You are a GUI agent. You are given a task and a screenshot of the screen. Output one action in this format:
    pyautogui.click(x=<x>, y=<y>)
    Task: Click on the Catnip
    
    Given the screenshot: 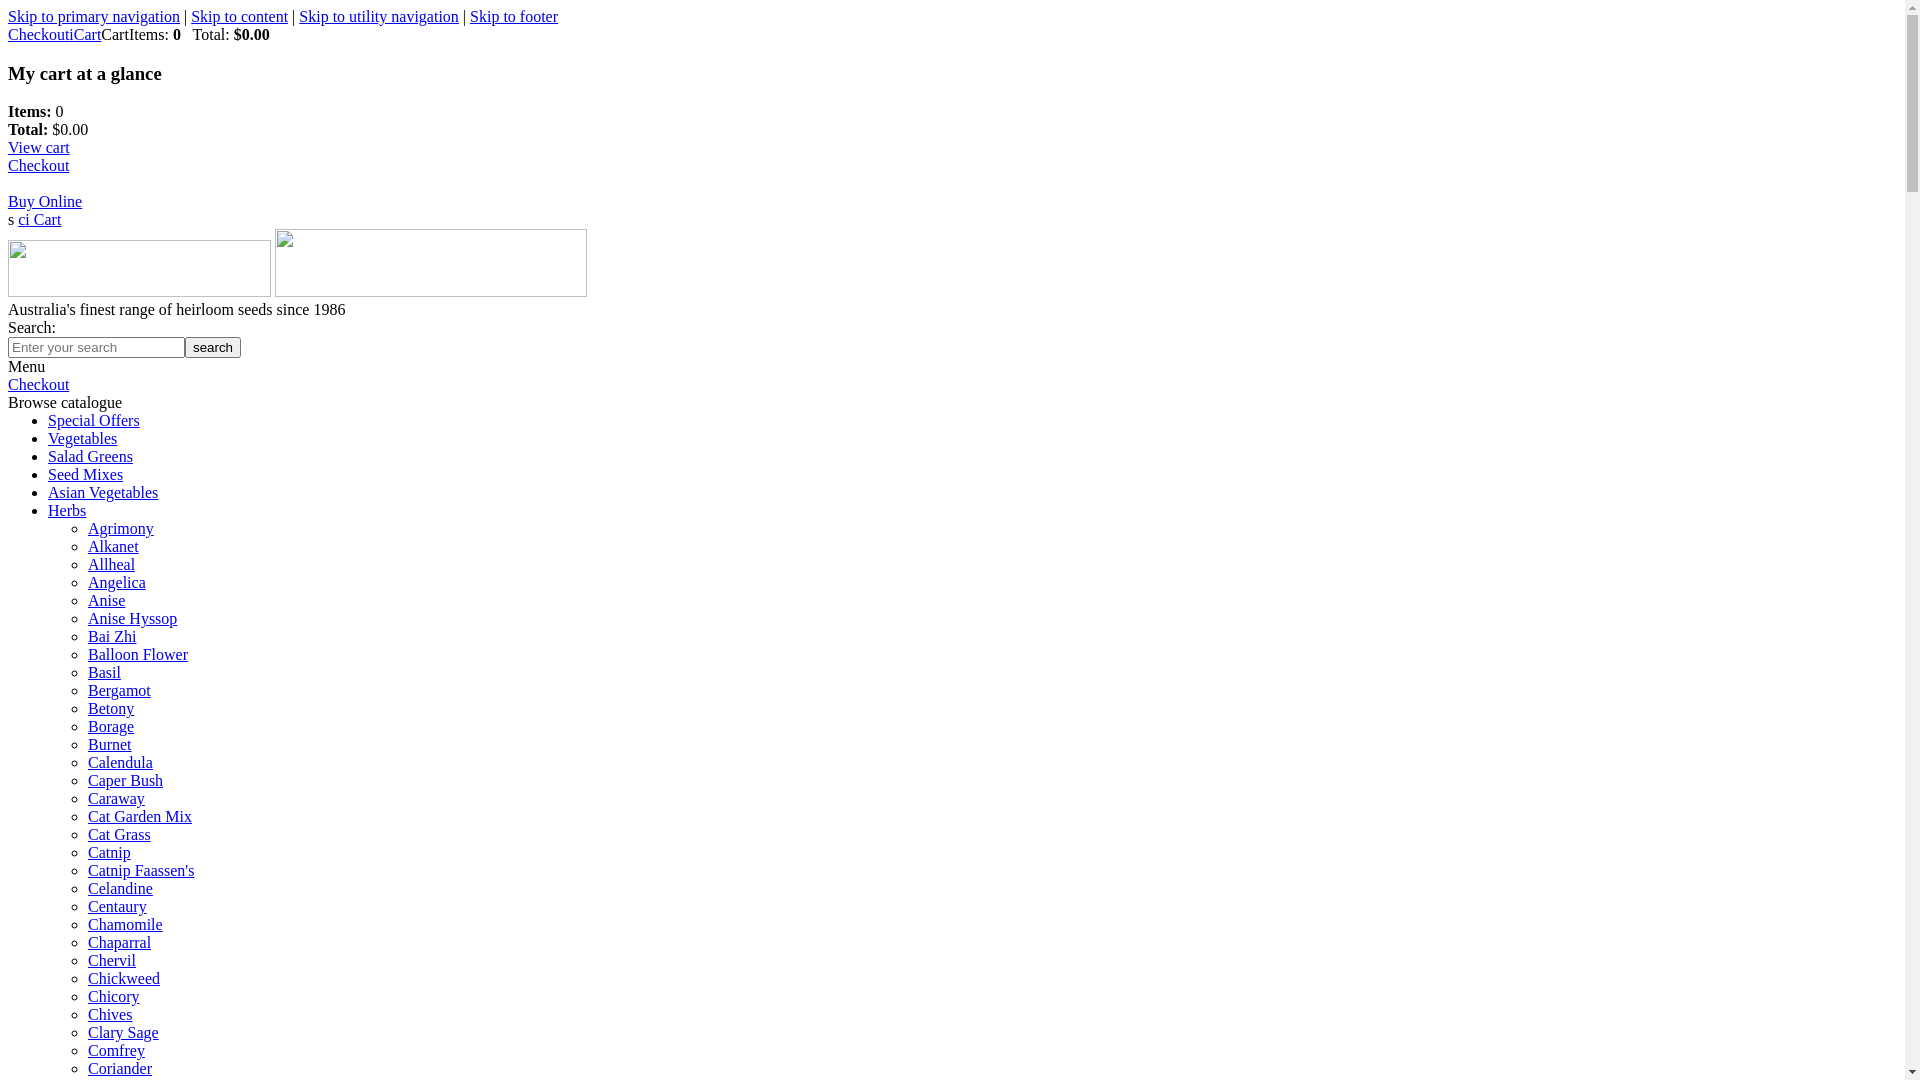 What is the action you would take?
    pyautogui.click(x=110, y=852)
    